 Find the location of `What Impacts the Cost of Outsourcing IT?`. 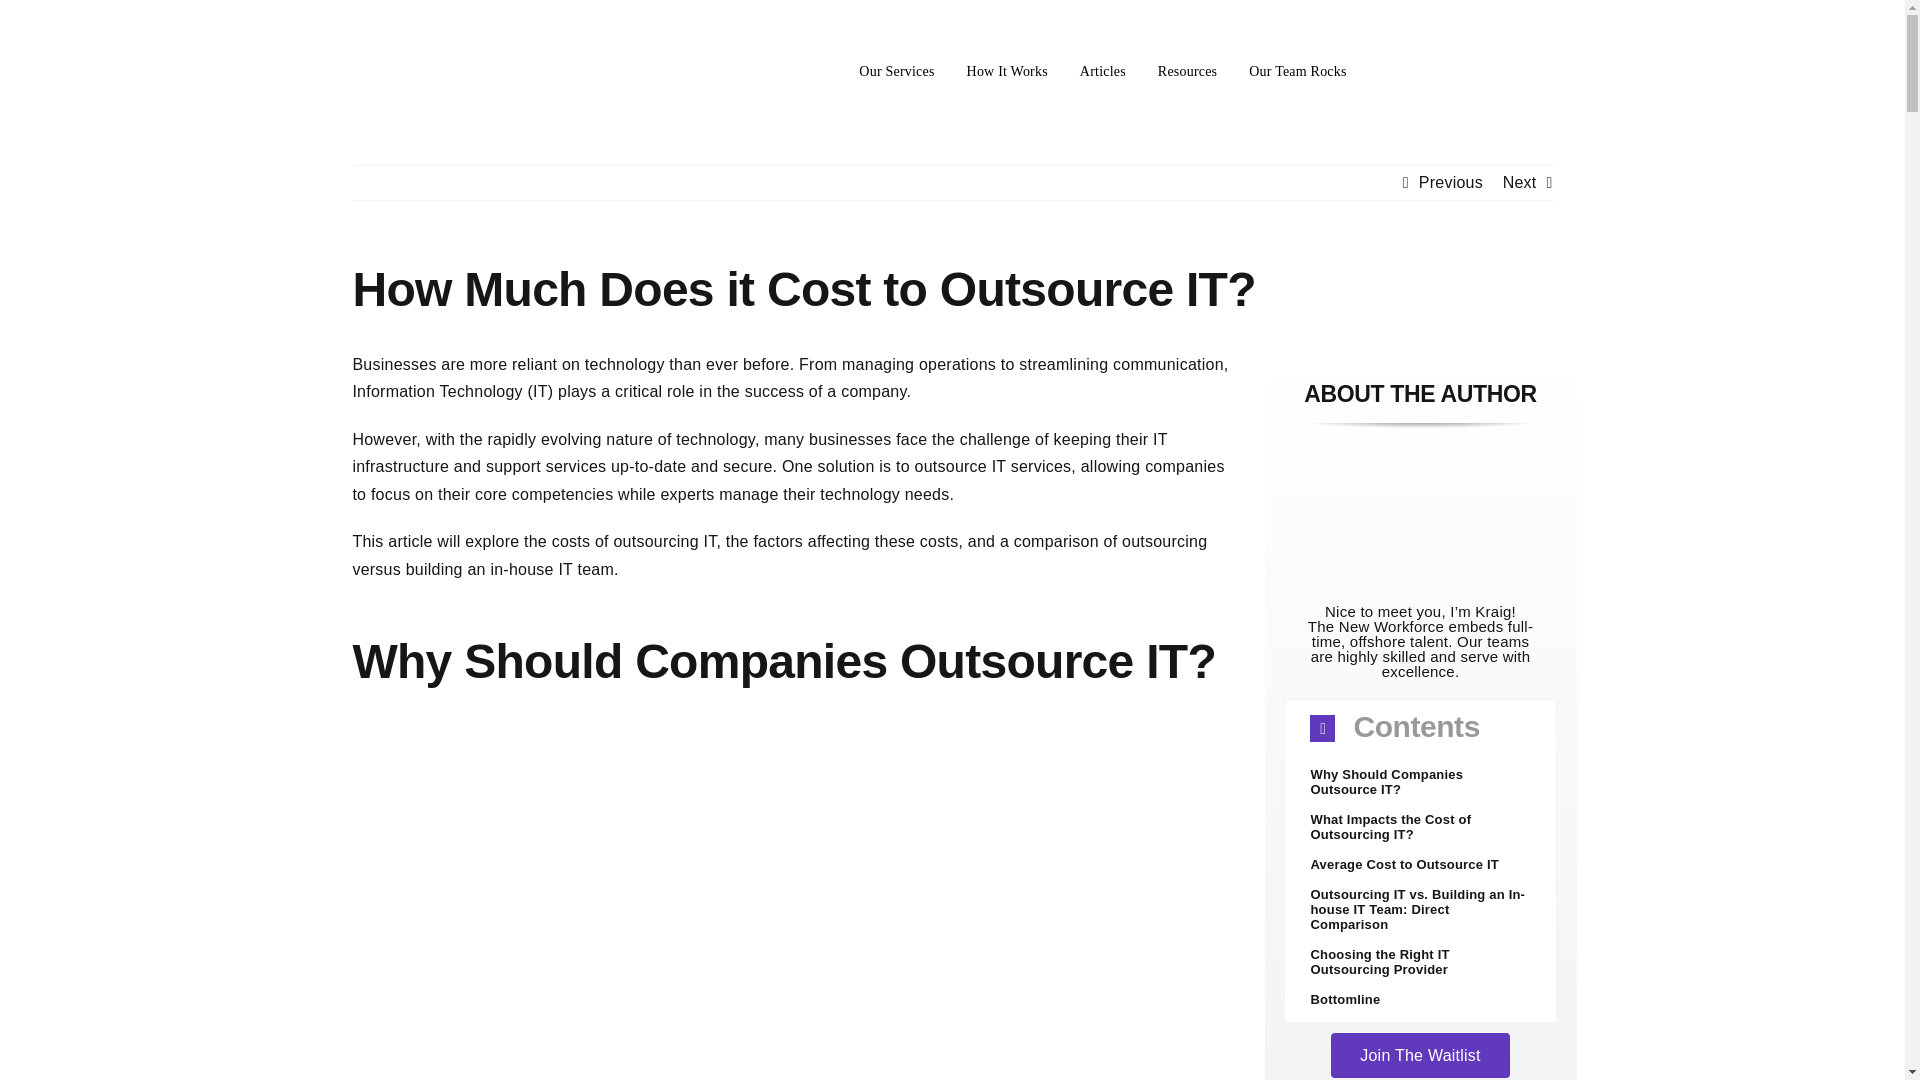

What Impacts the Cost of Outsourcing IT? is located at coordinates (1390, 827).